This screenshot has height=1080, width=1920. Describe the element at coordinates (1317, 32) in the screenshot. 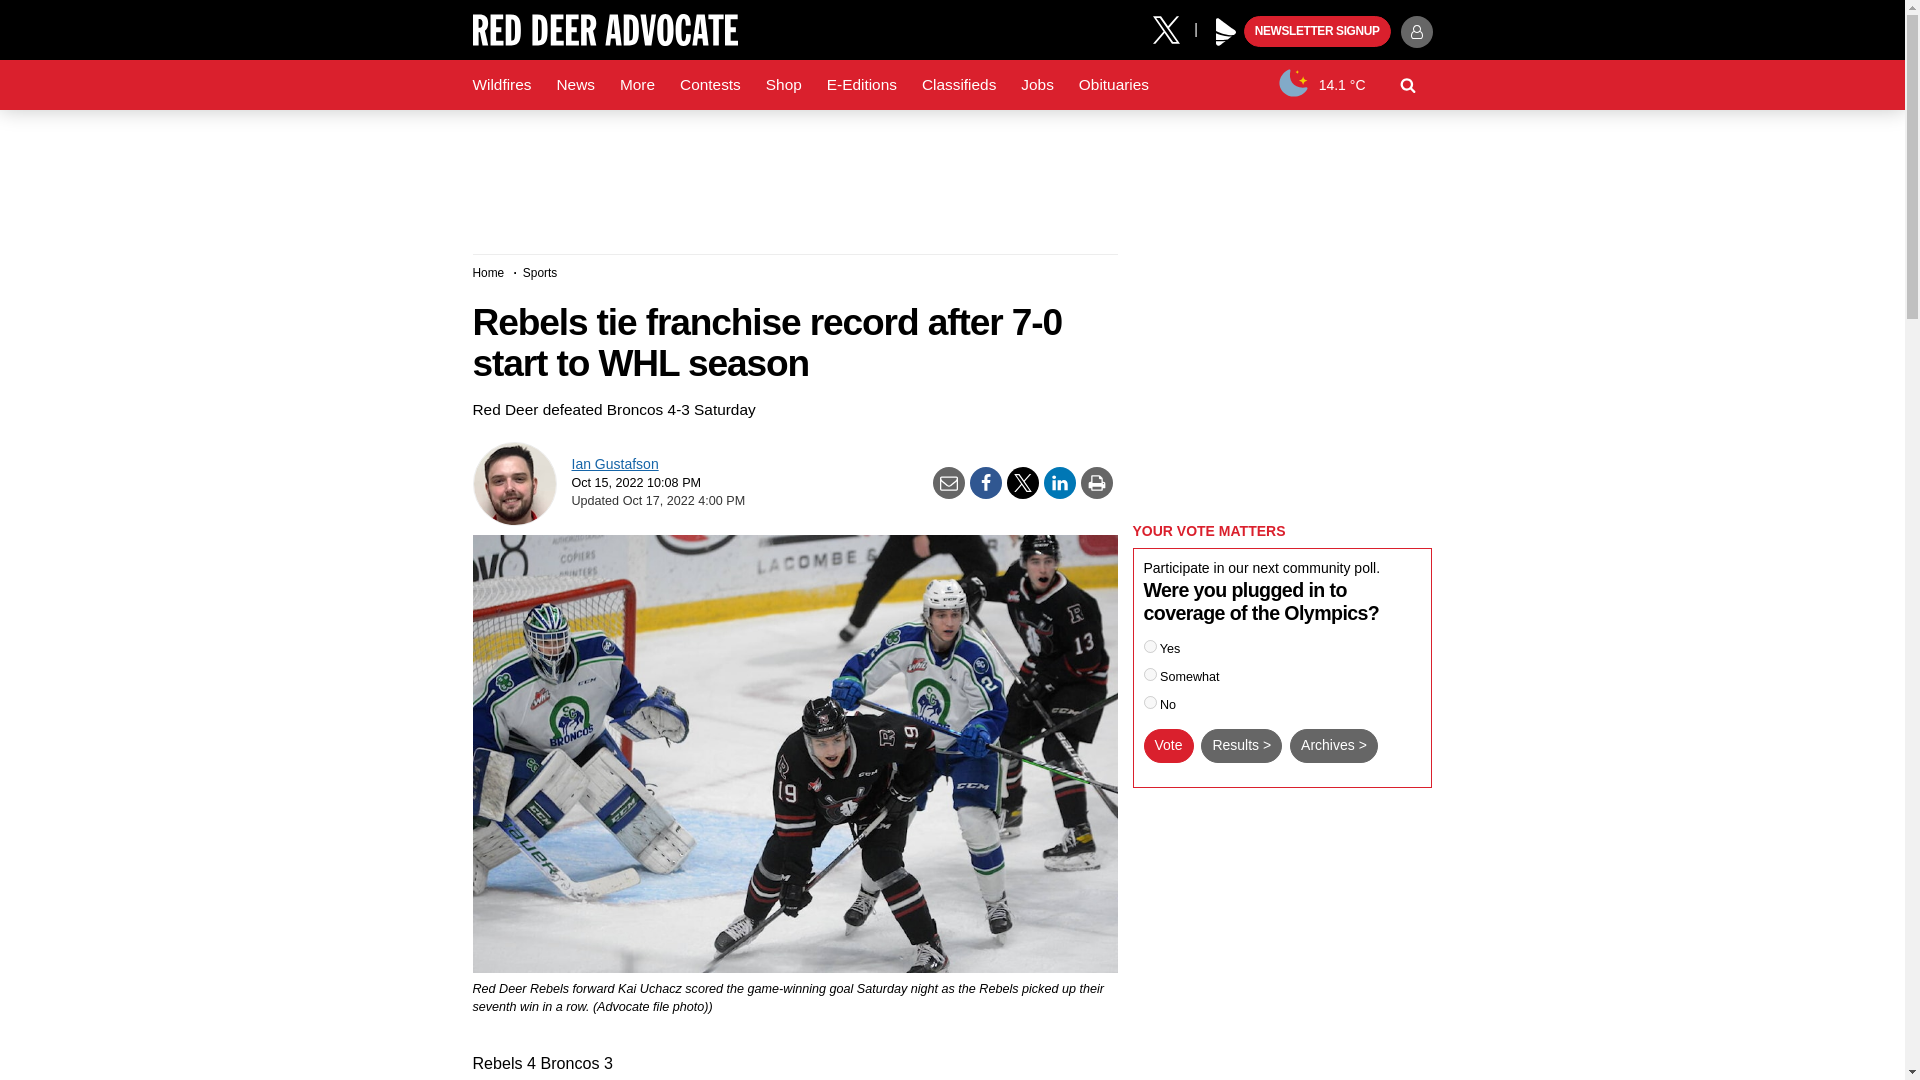

I see `NEWSLETTER SIGNUP` at that location.